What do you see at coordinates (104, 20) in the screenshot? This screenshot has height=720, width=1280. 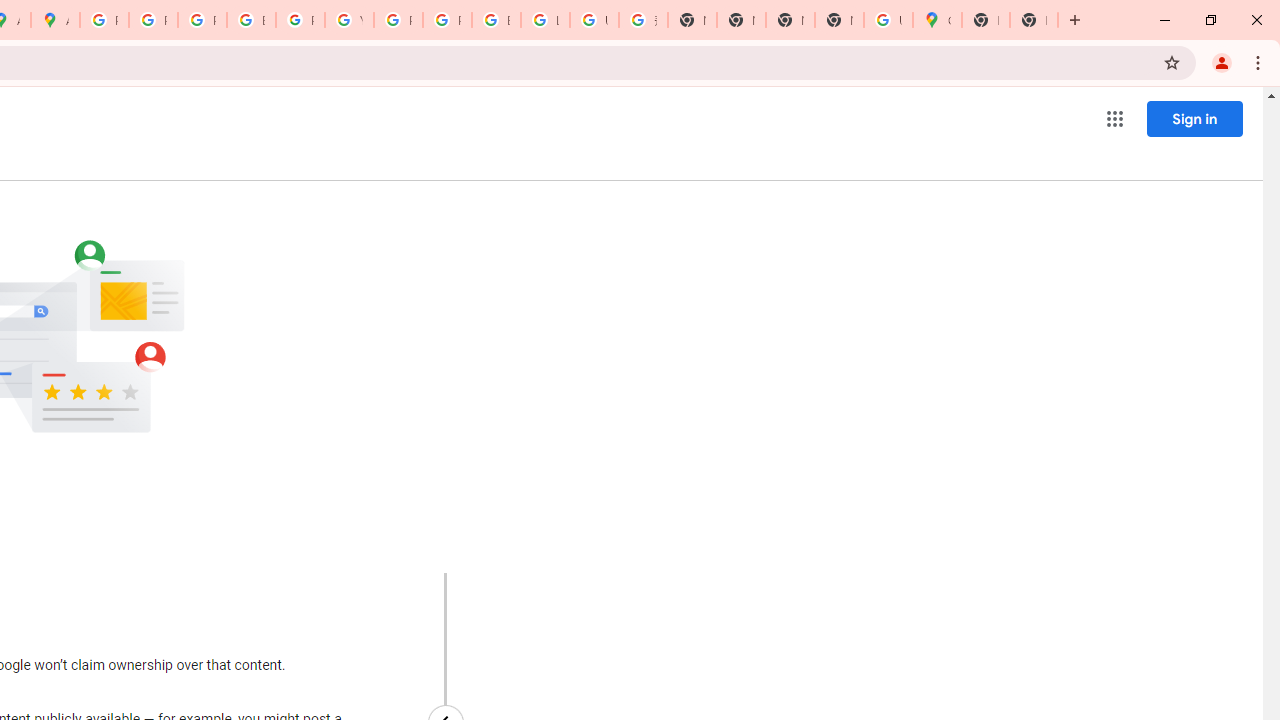 I see `Policy Accountability and Transparency - Transparency Center` at bounding box center [104, 20].